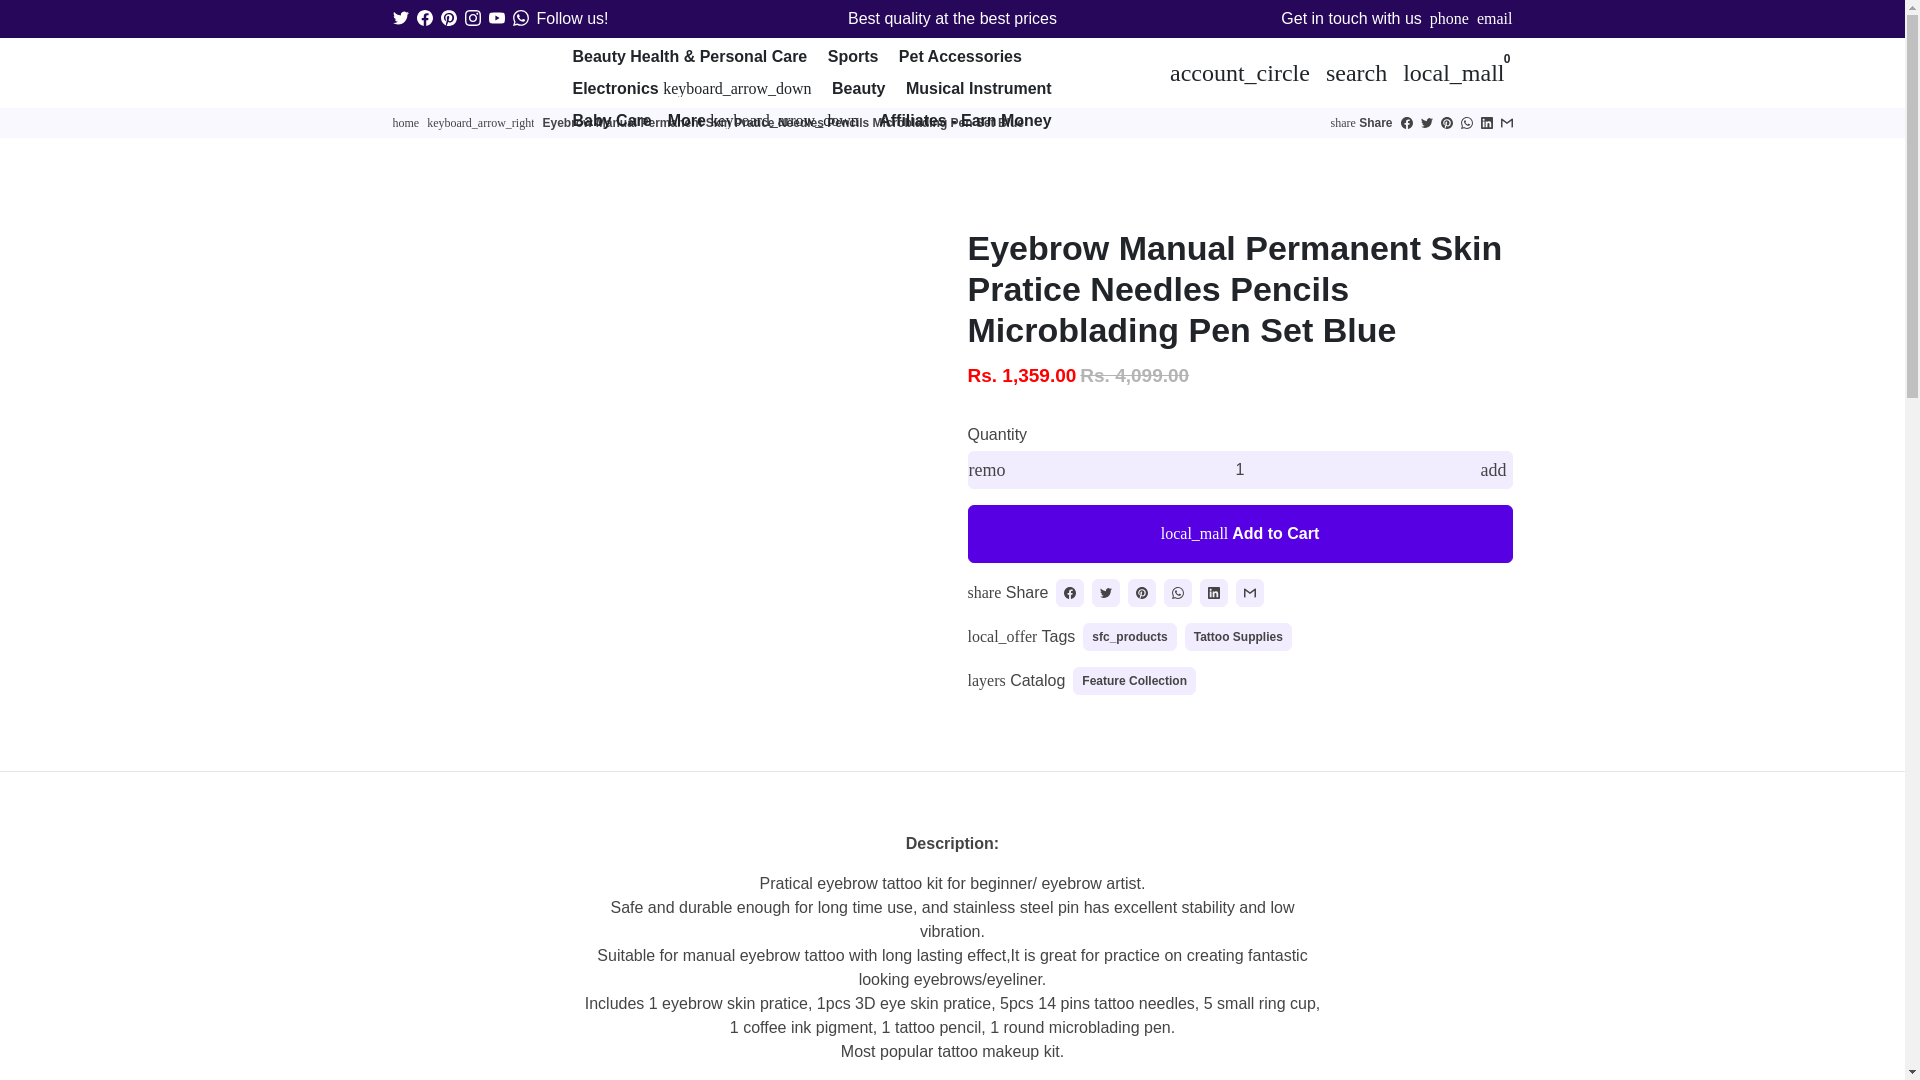  I want to click on ikabestbuy on Youtube, so click(495, 18).